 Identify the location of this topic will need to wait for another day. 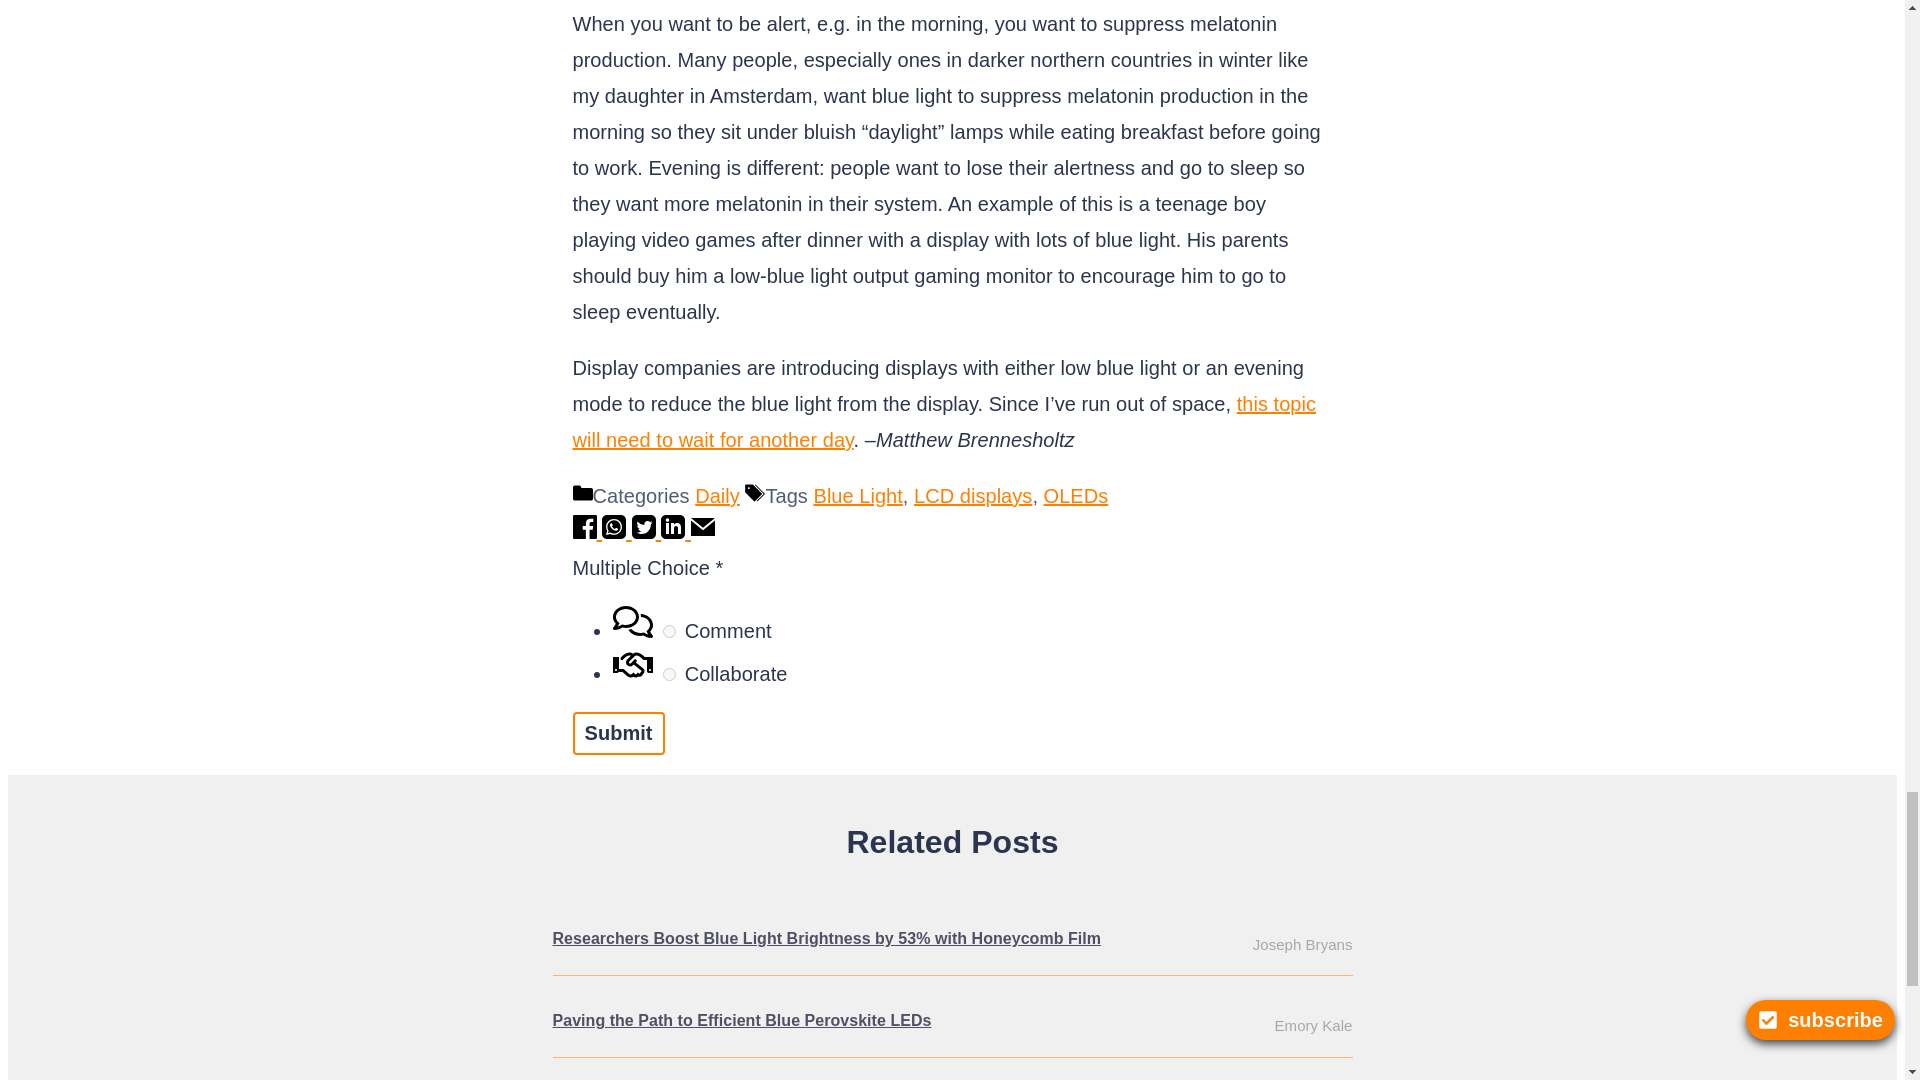
(944, 422).